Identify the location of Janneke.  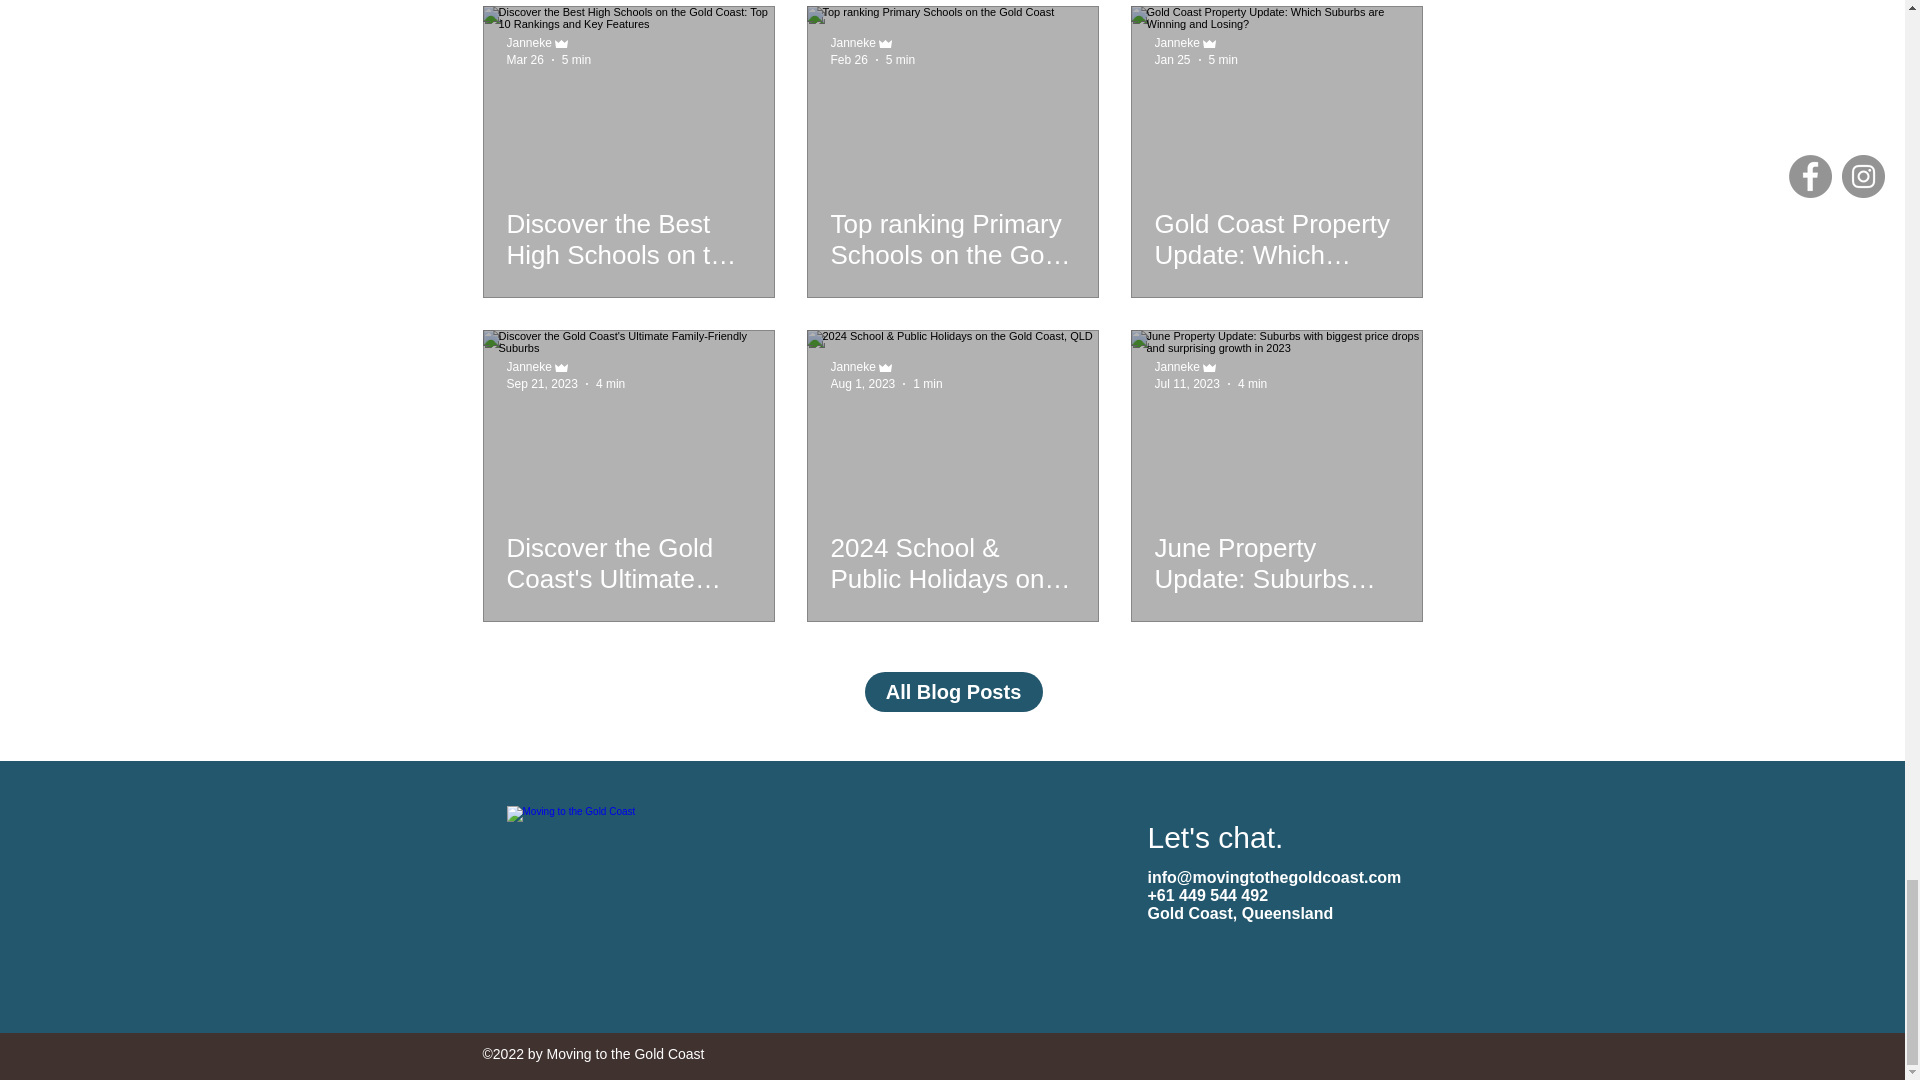
(852, 366).